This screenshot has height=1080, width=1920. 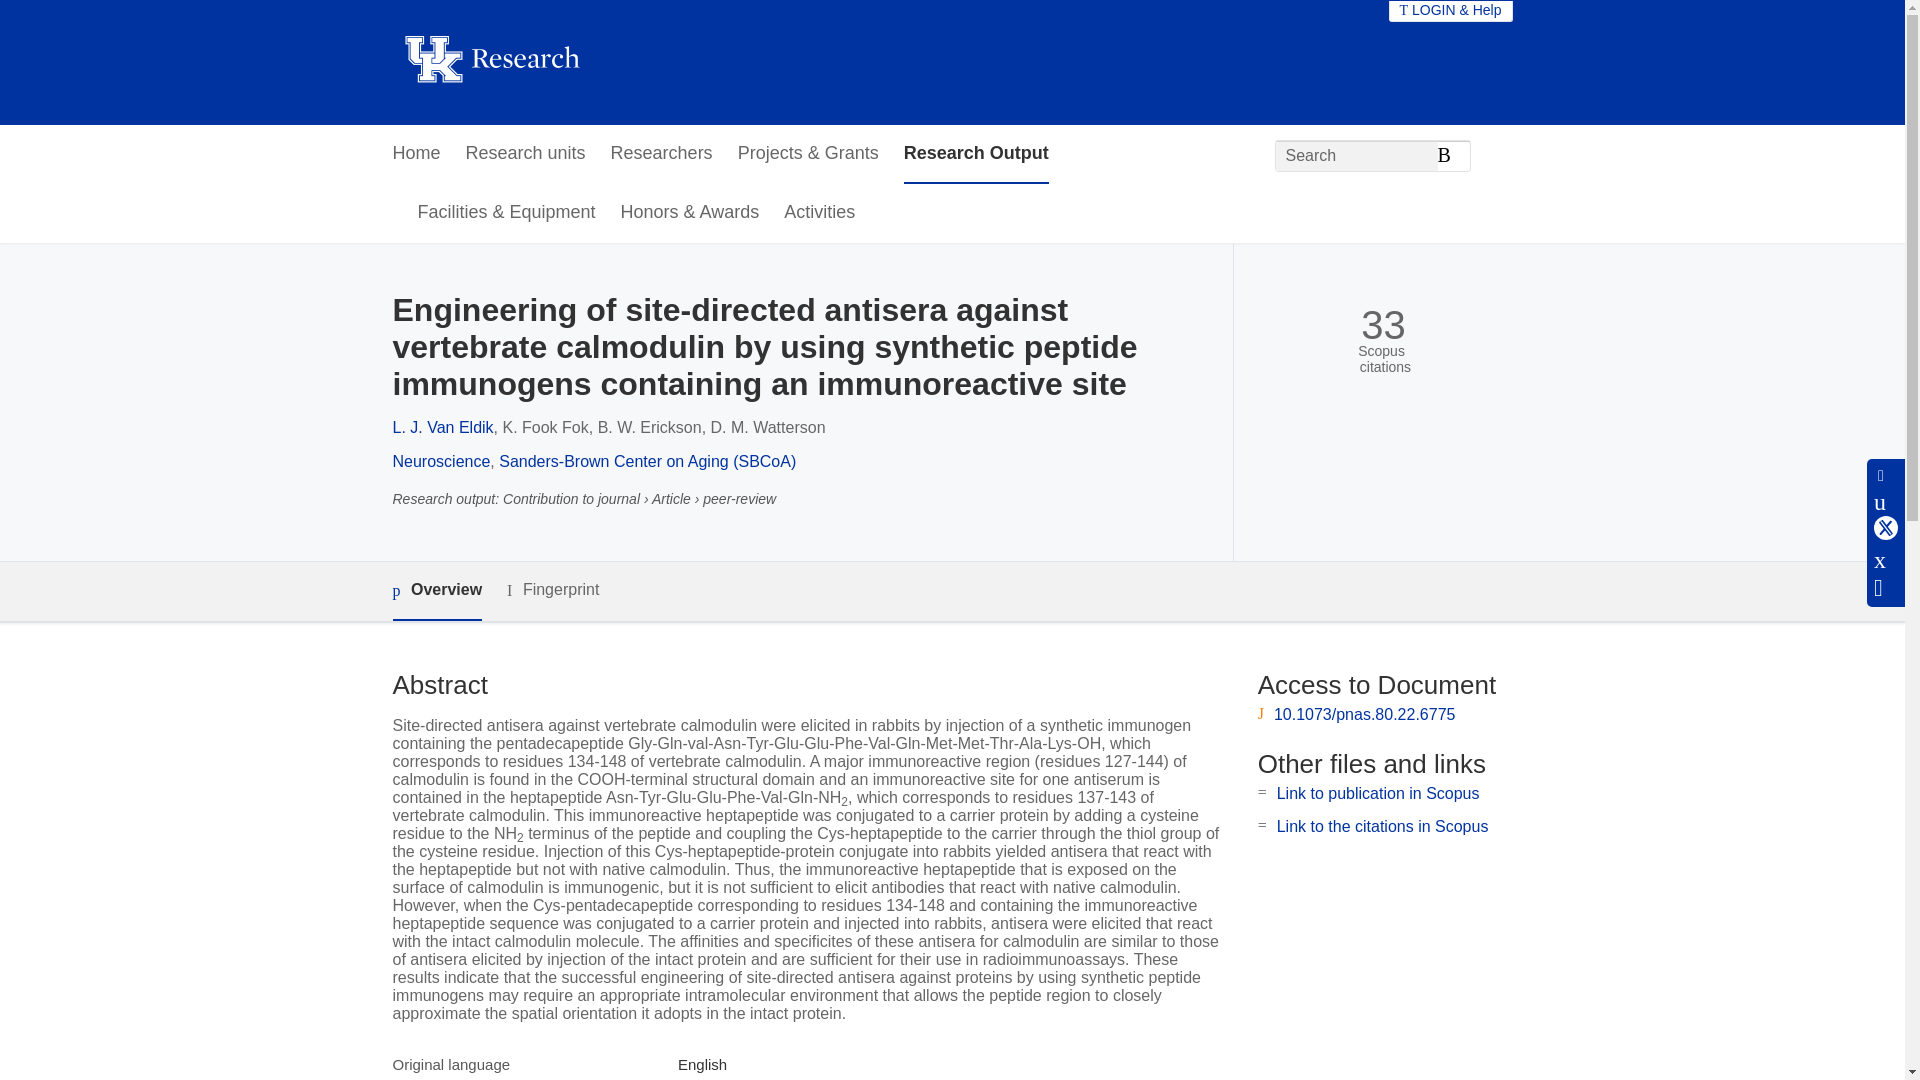 I want to click on Activities, so click(x=818, y=213).